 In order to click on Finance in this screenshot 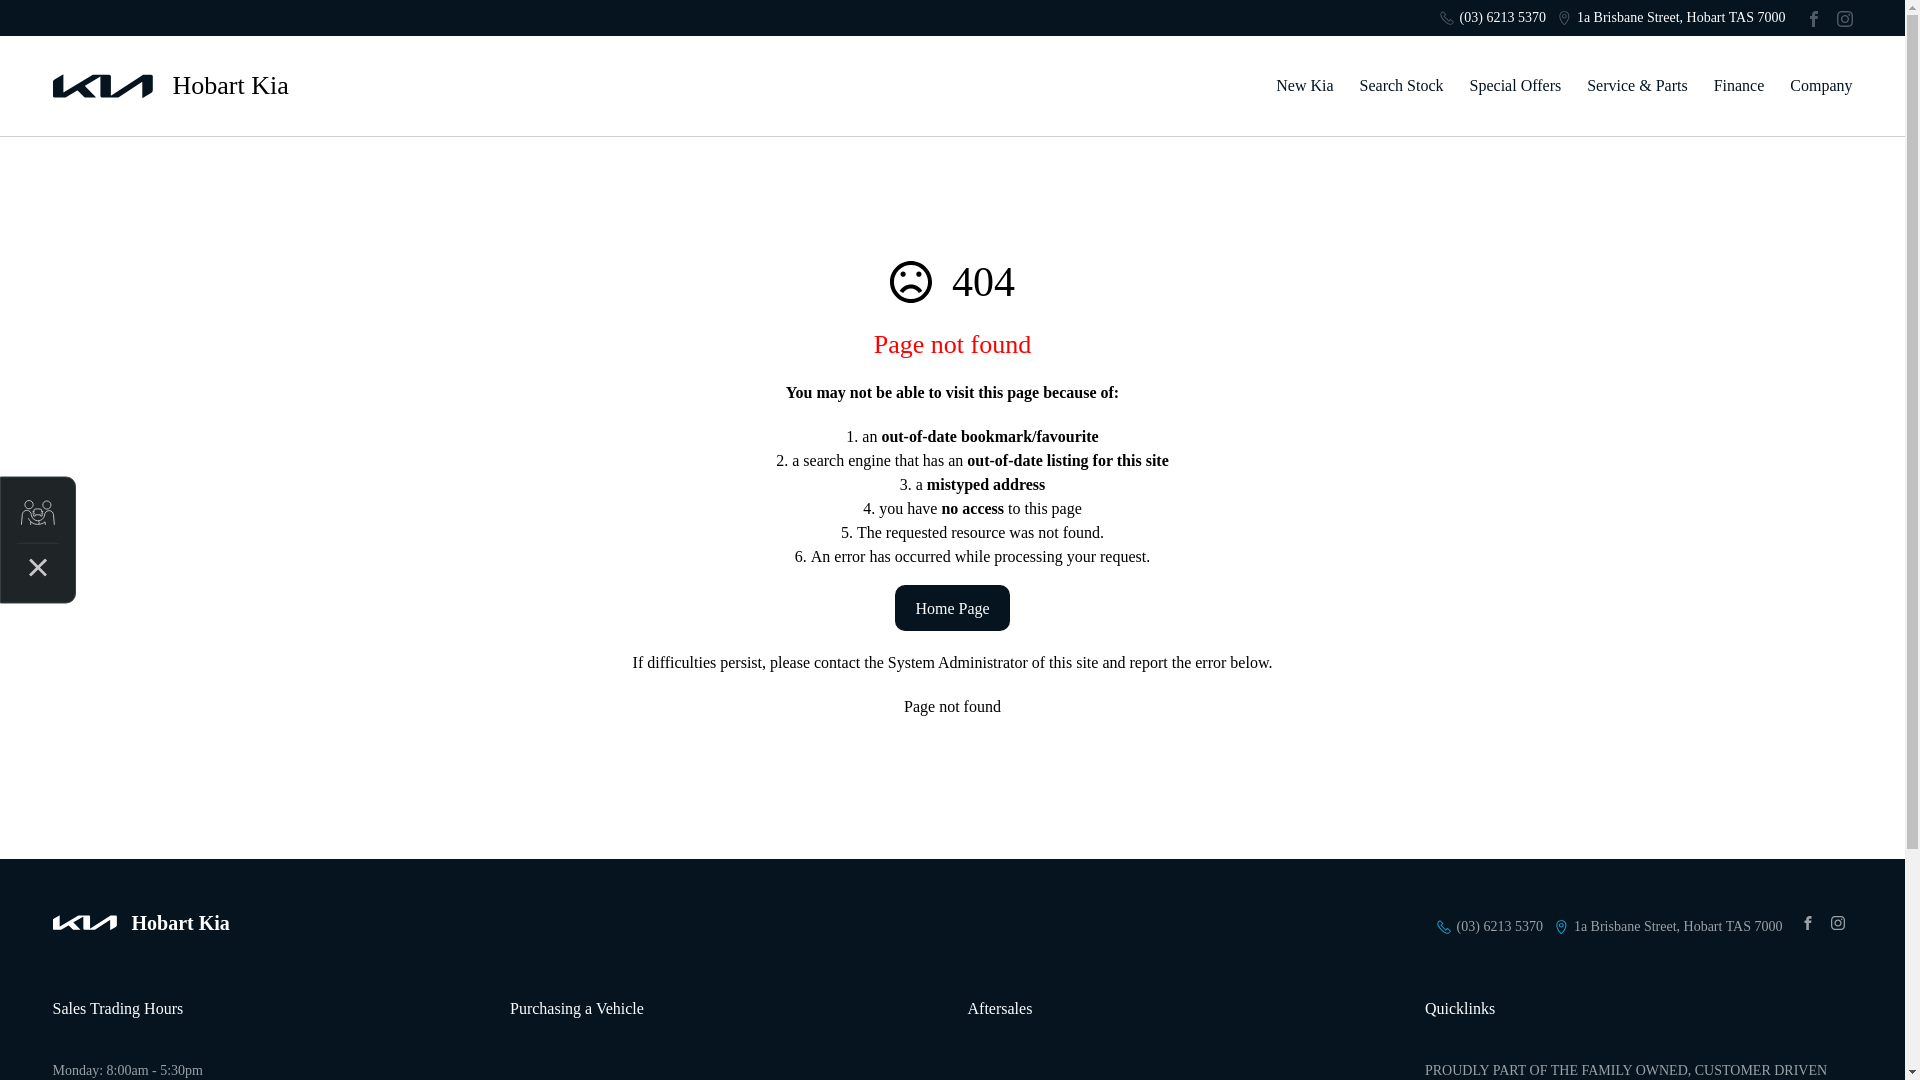, I will do `click(1740, 86)`.